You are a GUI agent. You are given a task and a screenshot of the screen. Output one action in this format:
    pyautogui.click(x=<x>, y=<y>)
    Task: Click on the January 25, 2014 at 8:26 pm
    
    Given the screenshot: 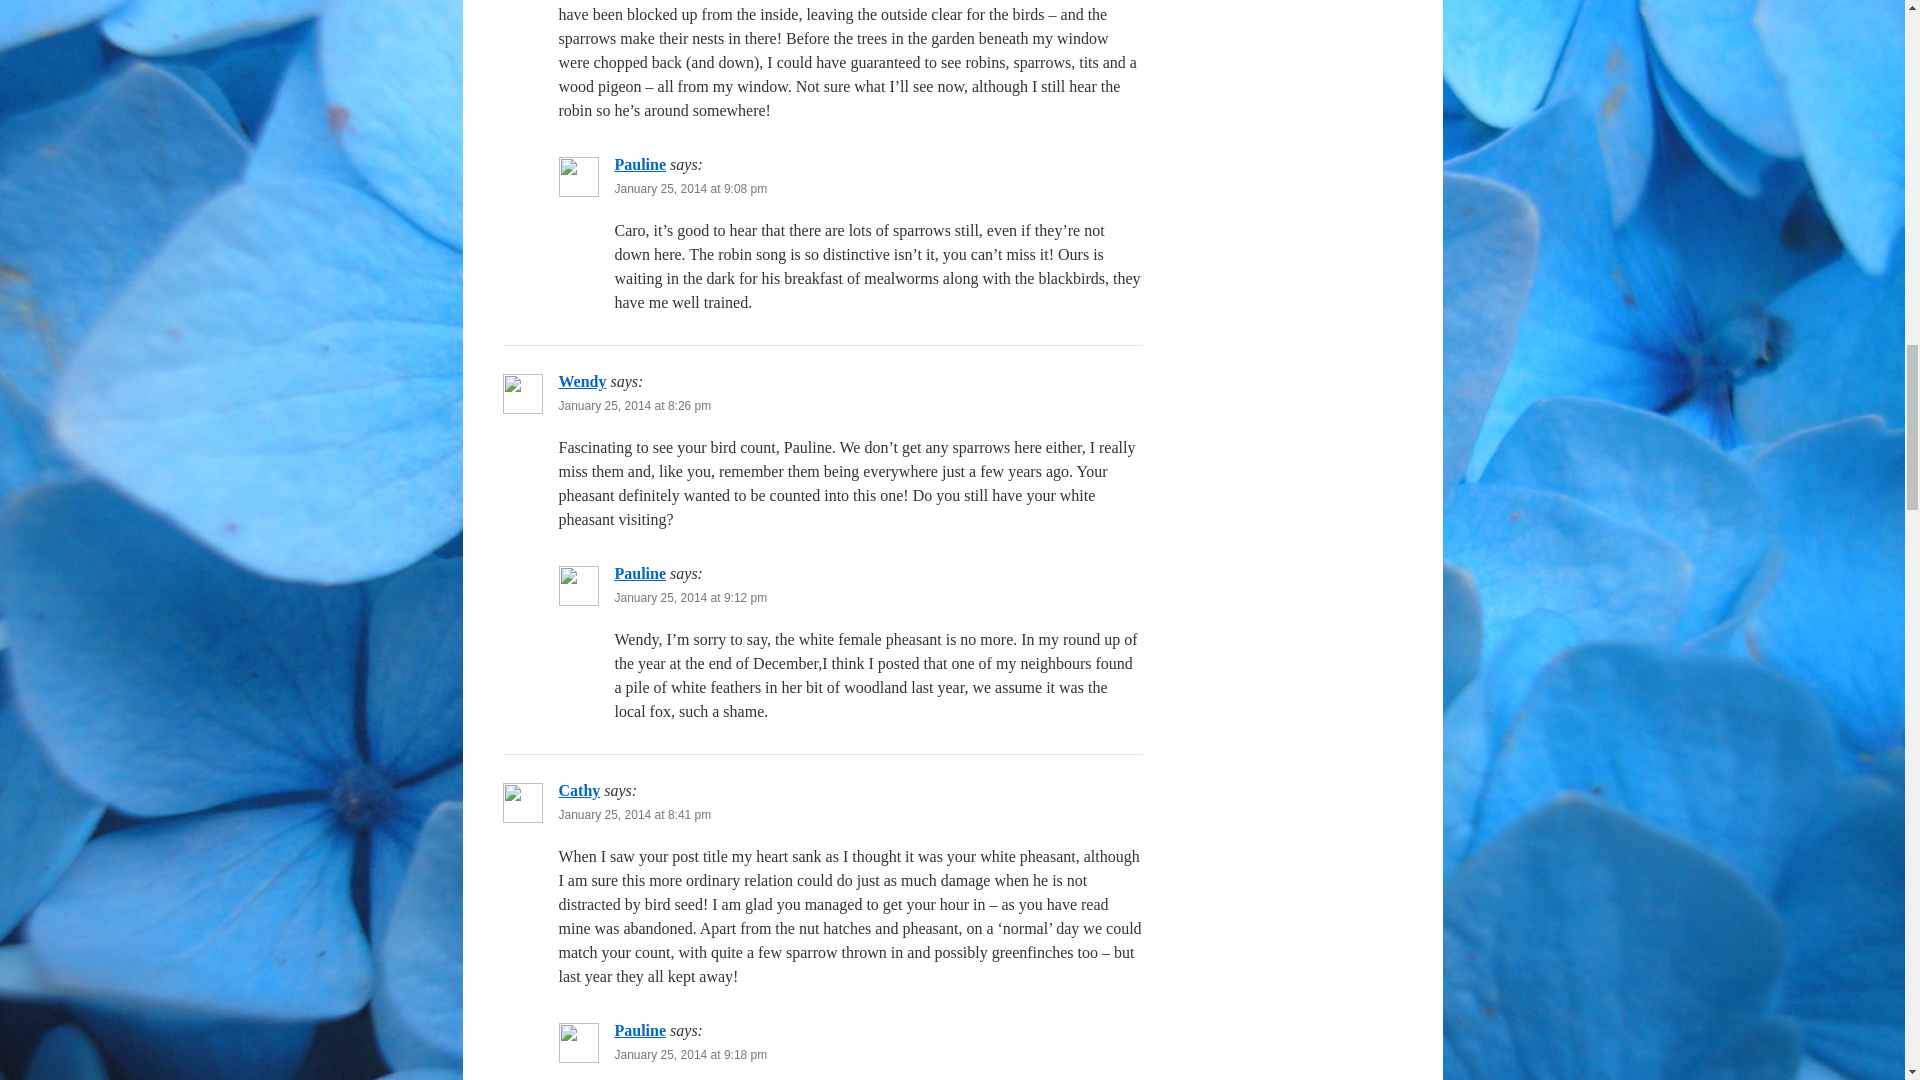 What is the action you would take?
    pyautogui.click(x=634, y=405)
    